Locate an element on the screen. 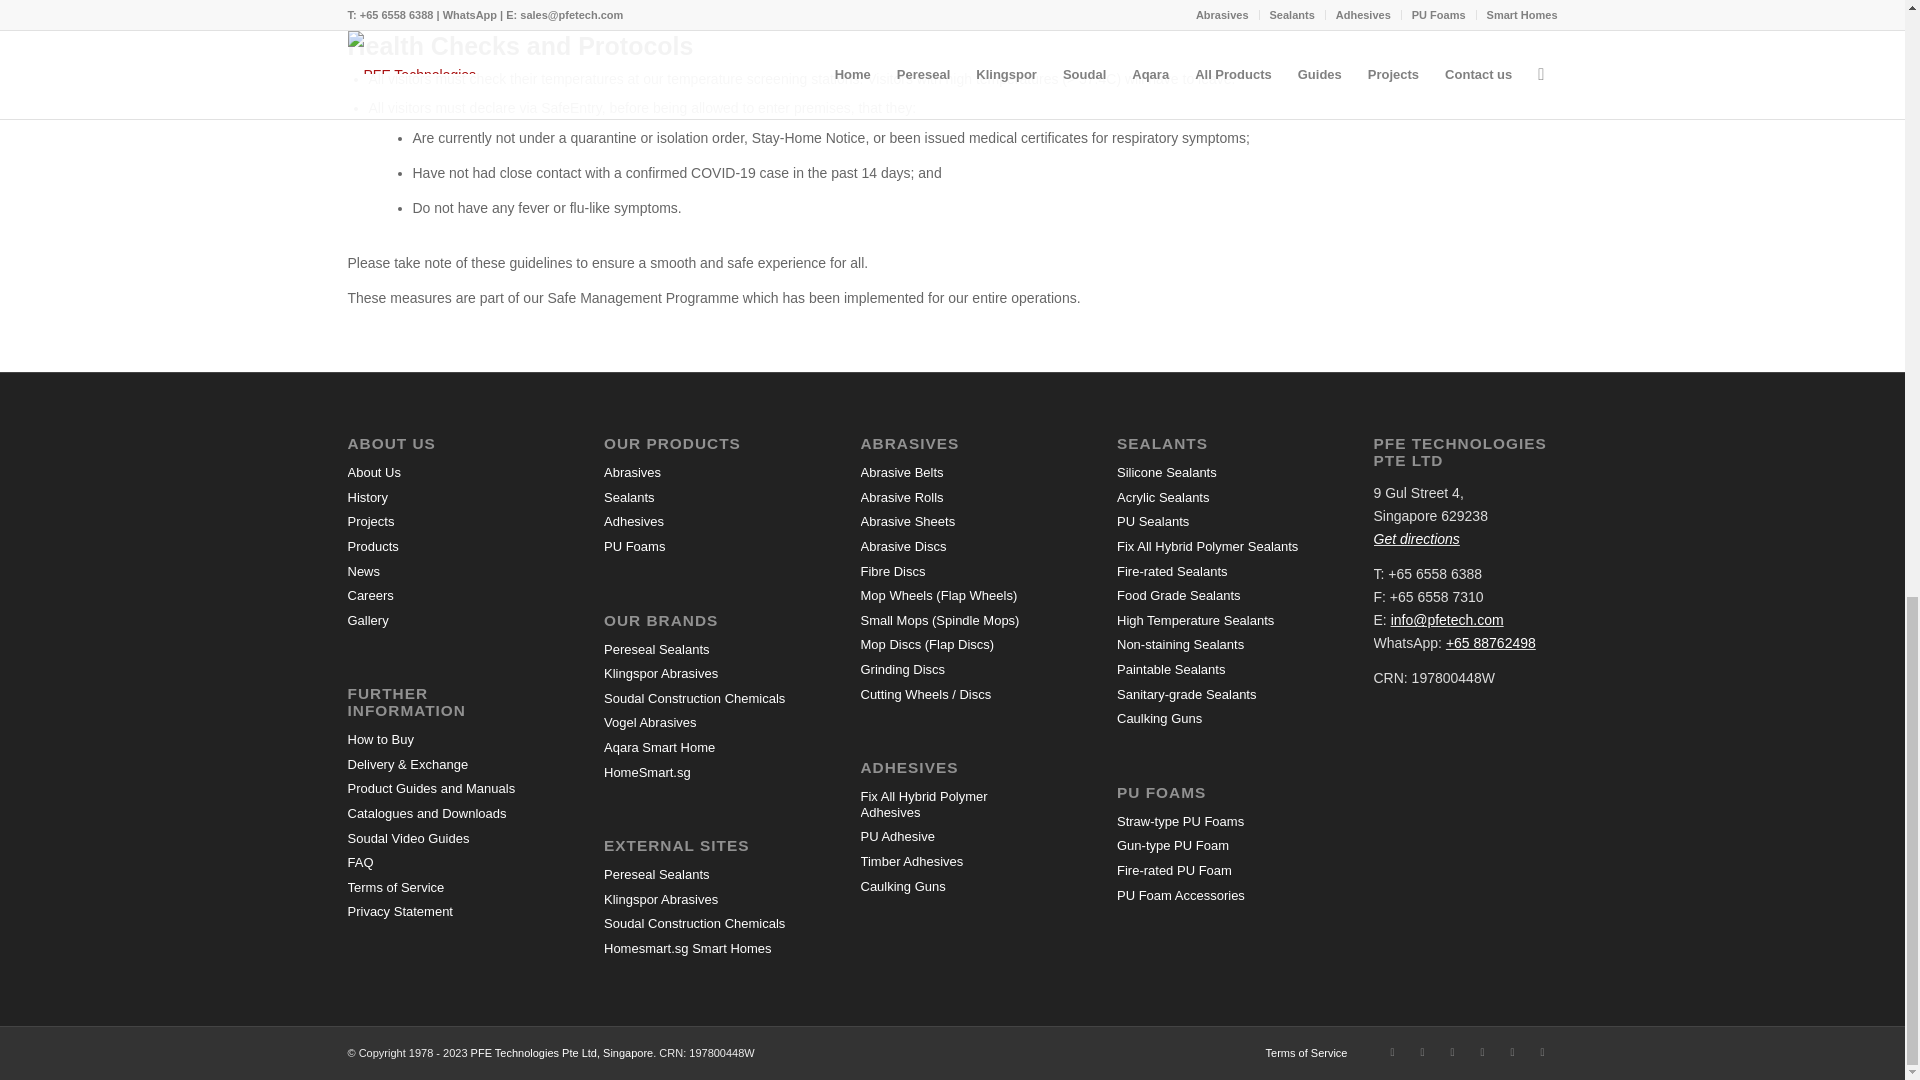  Whatsapp is located at coordinates (1512, 1052).